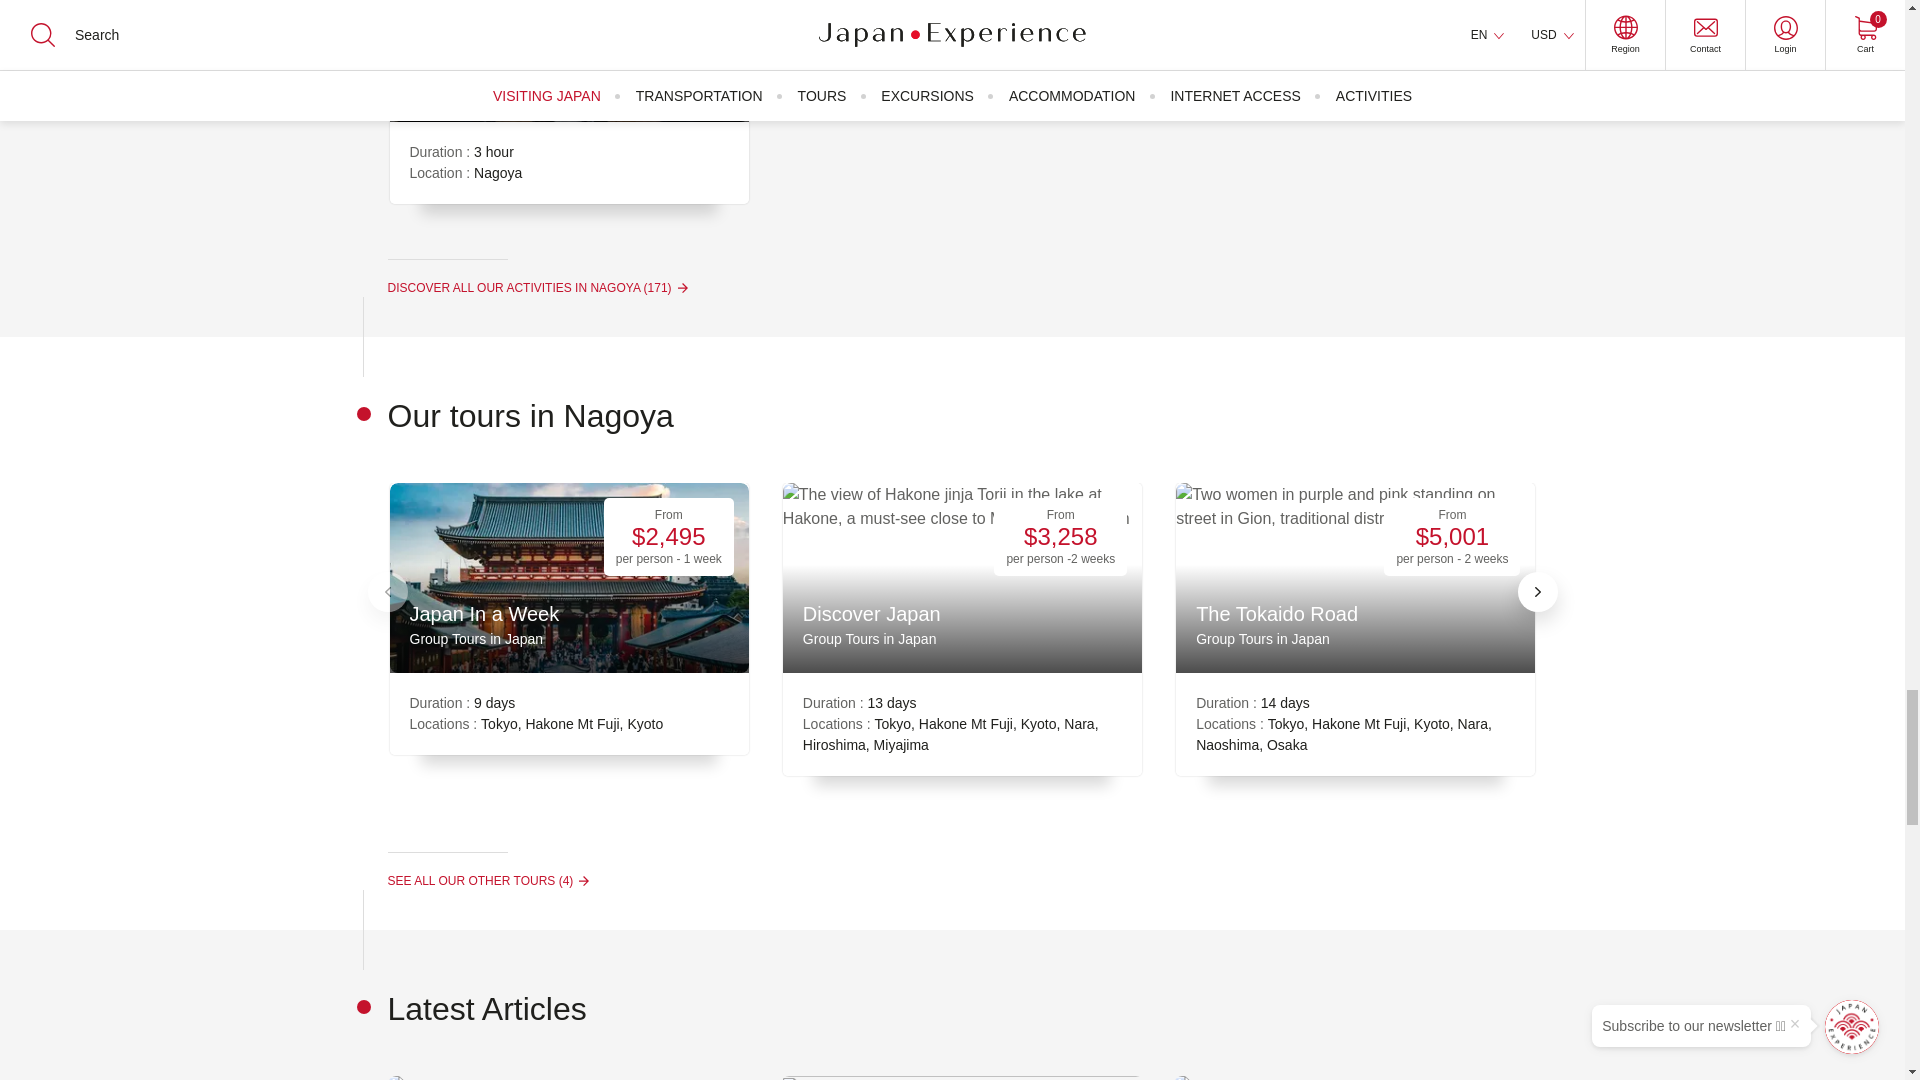  I want to click on Meijimurabunkazai21, so click(1355, 1078).